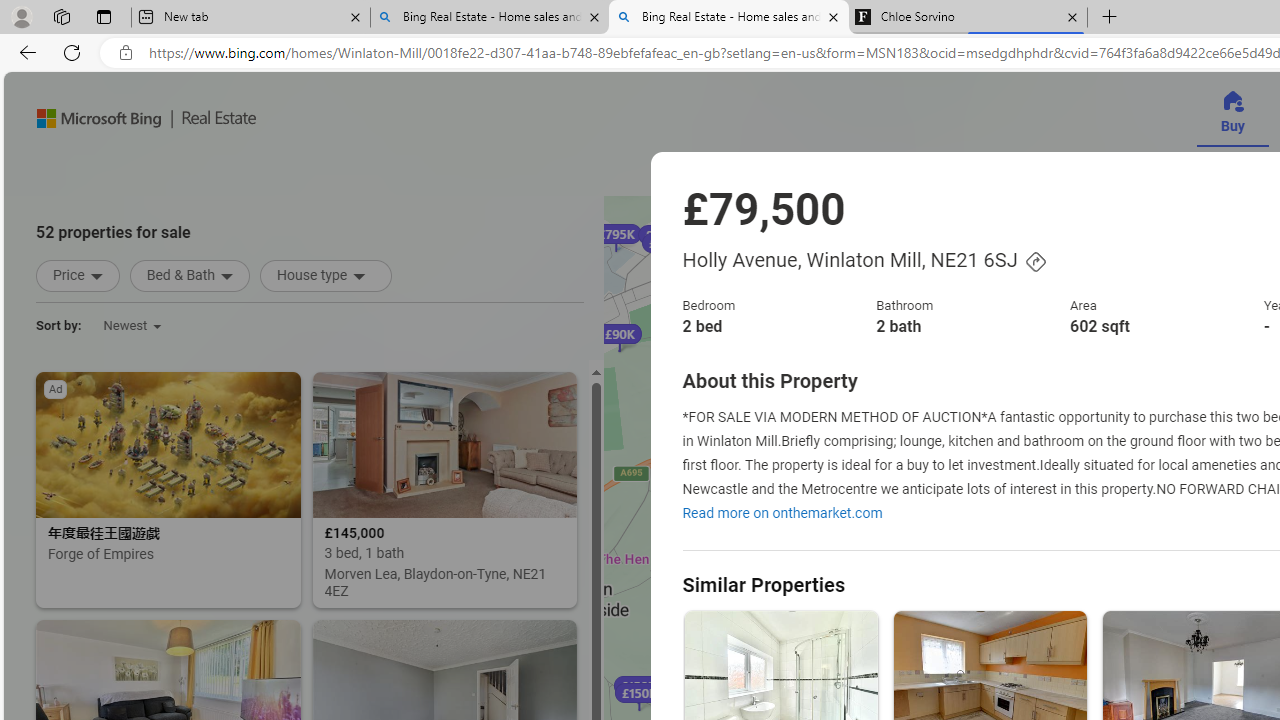 Image resolution: width=1280 pixels, height=720 pixels. I want to click on Bing Real Estate - Home sales and rental listings, so click(729, 18).